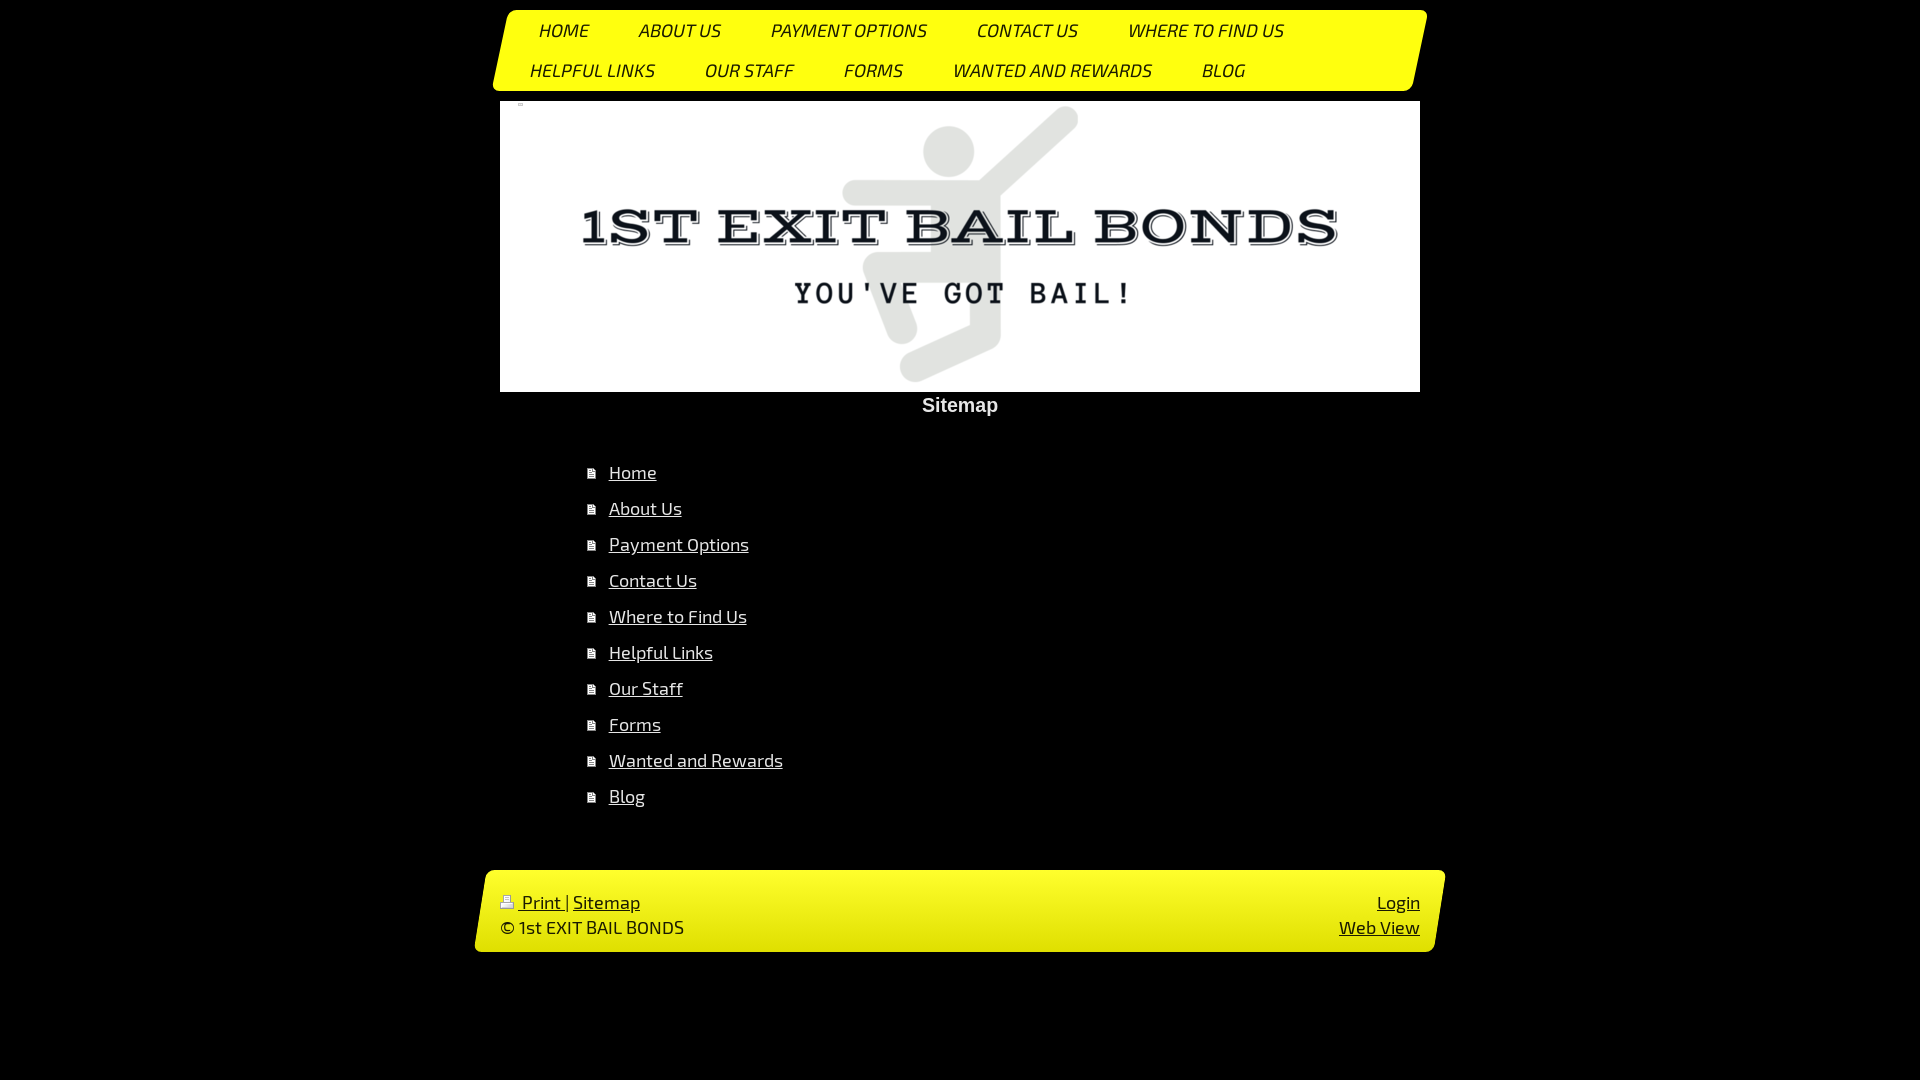 This screenshot has width=1920, height=1080. I want to click on Helpful Links, so click(974, 652).